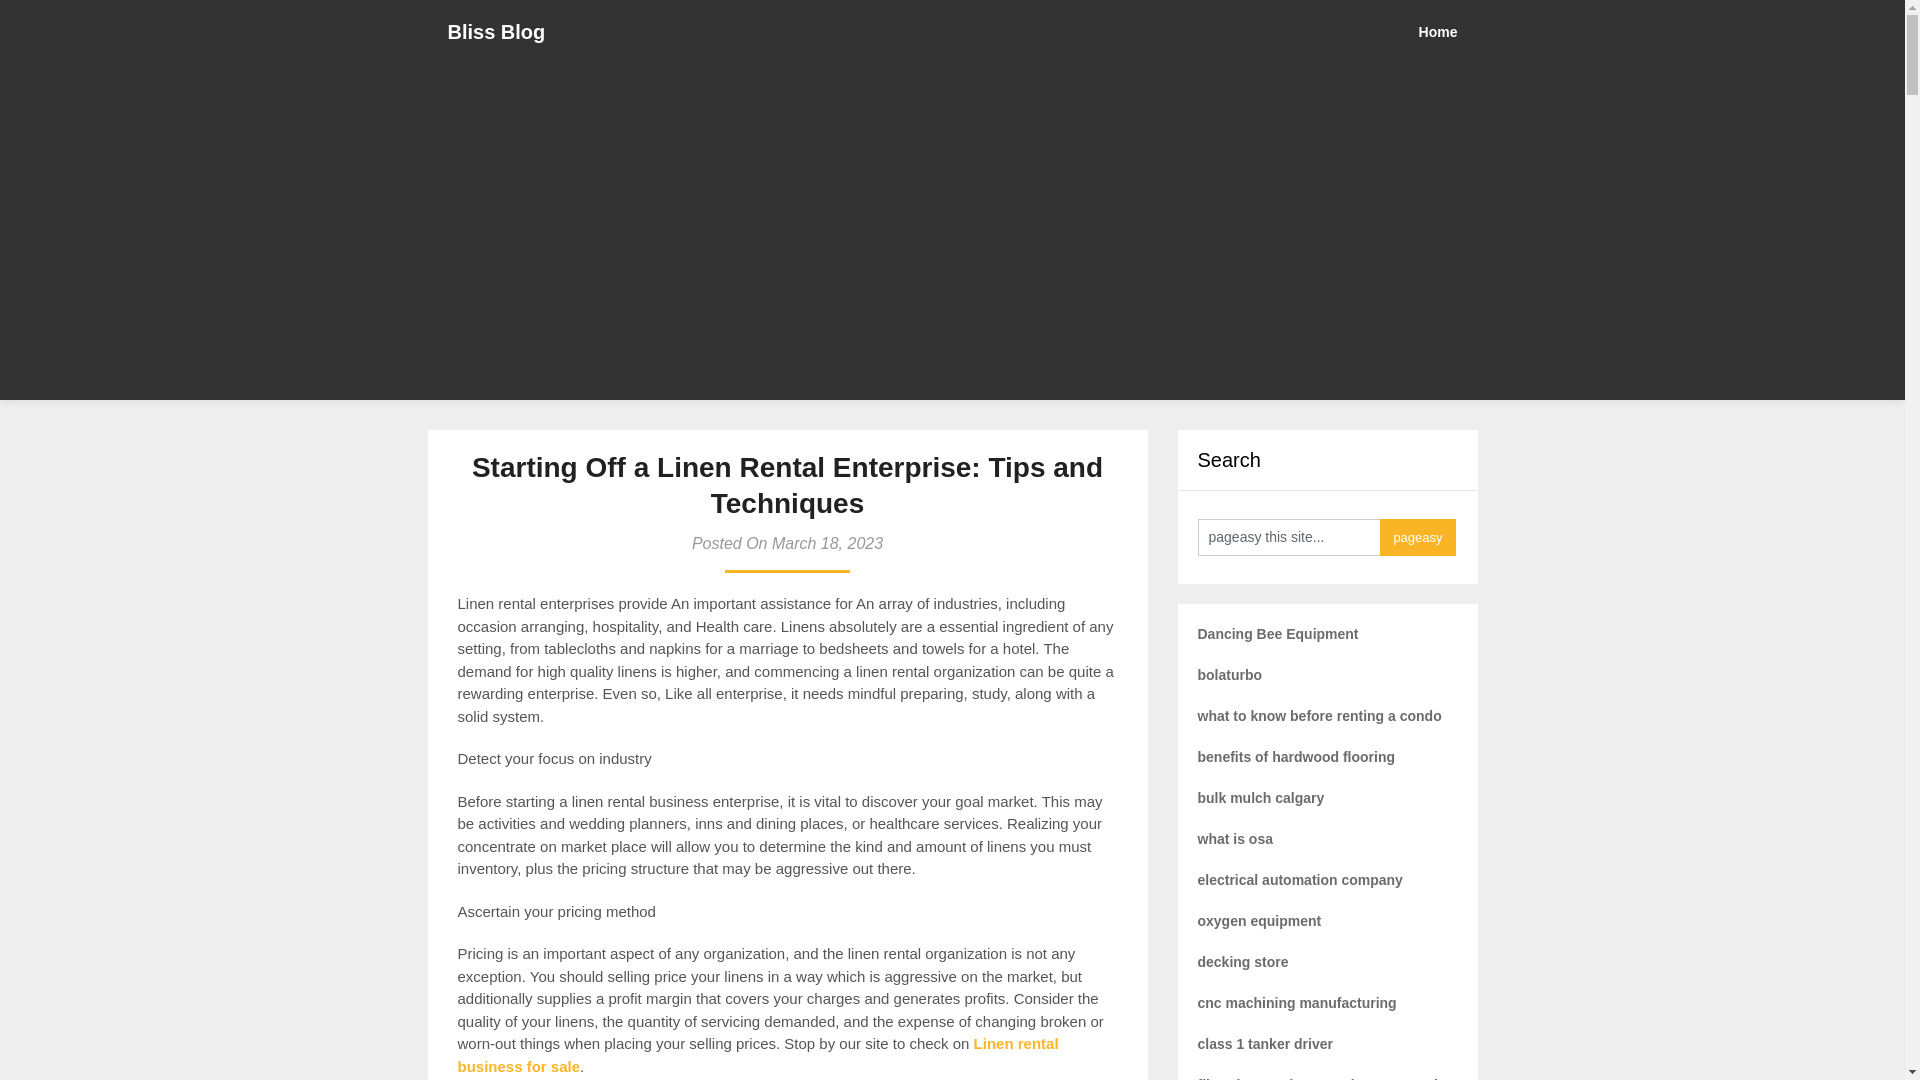 This screenshot has width=1920, height=1080. I want to click on pageasy this site..., so click(1289, 538).